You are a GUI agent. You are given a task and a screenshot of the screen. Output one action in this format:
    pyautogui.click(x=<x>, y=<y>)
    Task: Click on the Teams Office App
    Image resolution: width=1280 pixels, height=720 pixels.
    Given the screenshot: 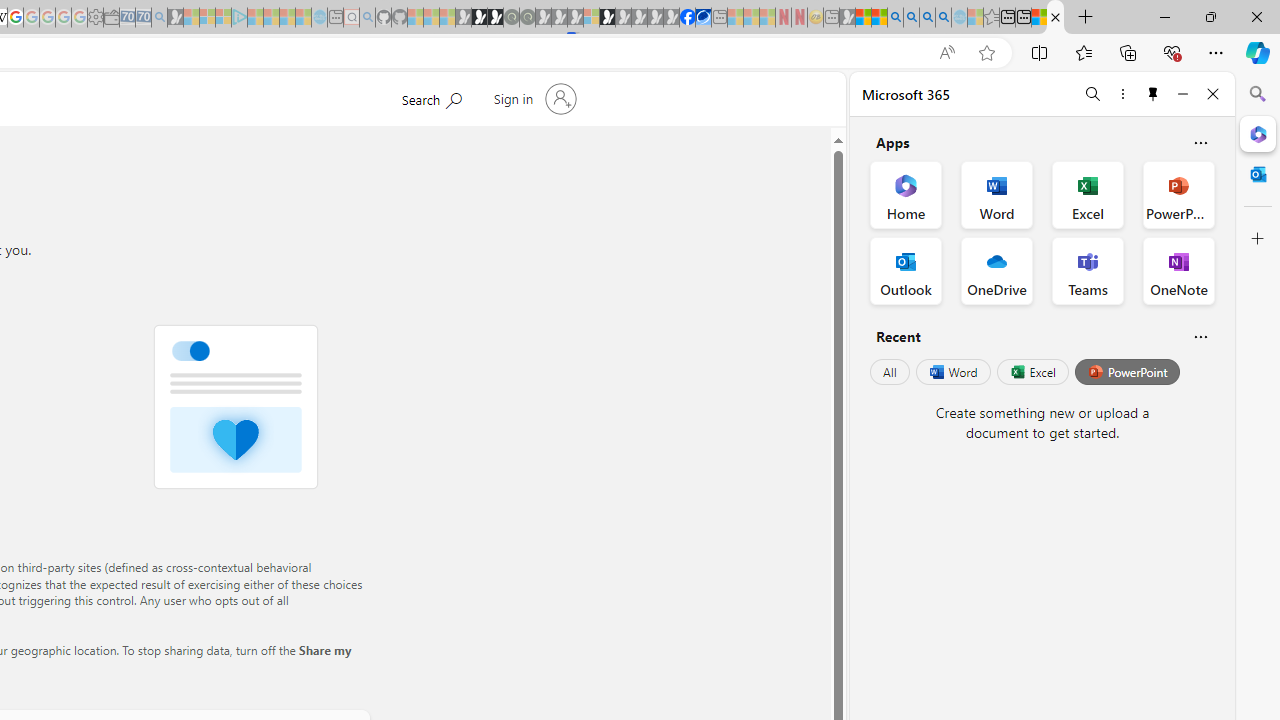 What is the action you would take?
    pyautogui.click(x=1088, y=270)
    